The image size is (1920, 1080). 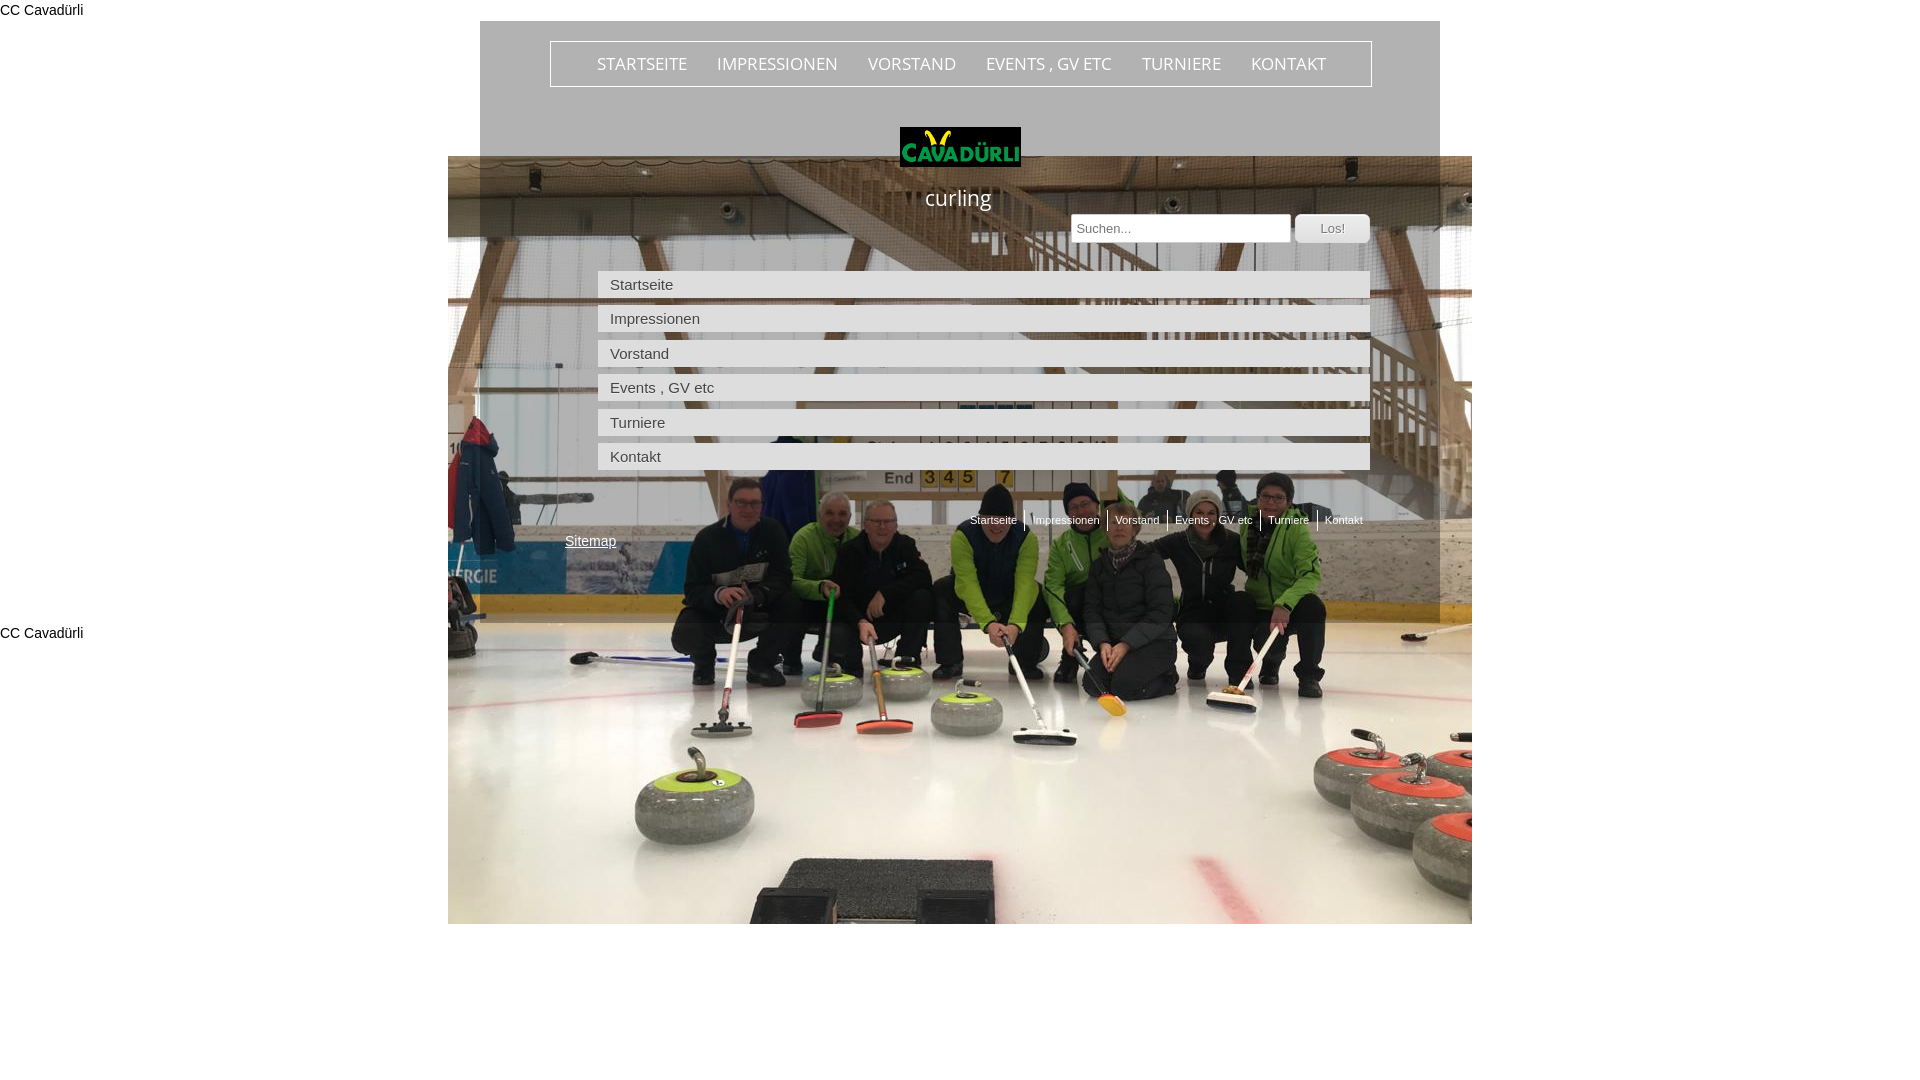 What do you see at coordinates (993, 520) in the screenshot?
I see `Startseite` at bounding box center [993, 520].